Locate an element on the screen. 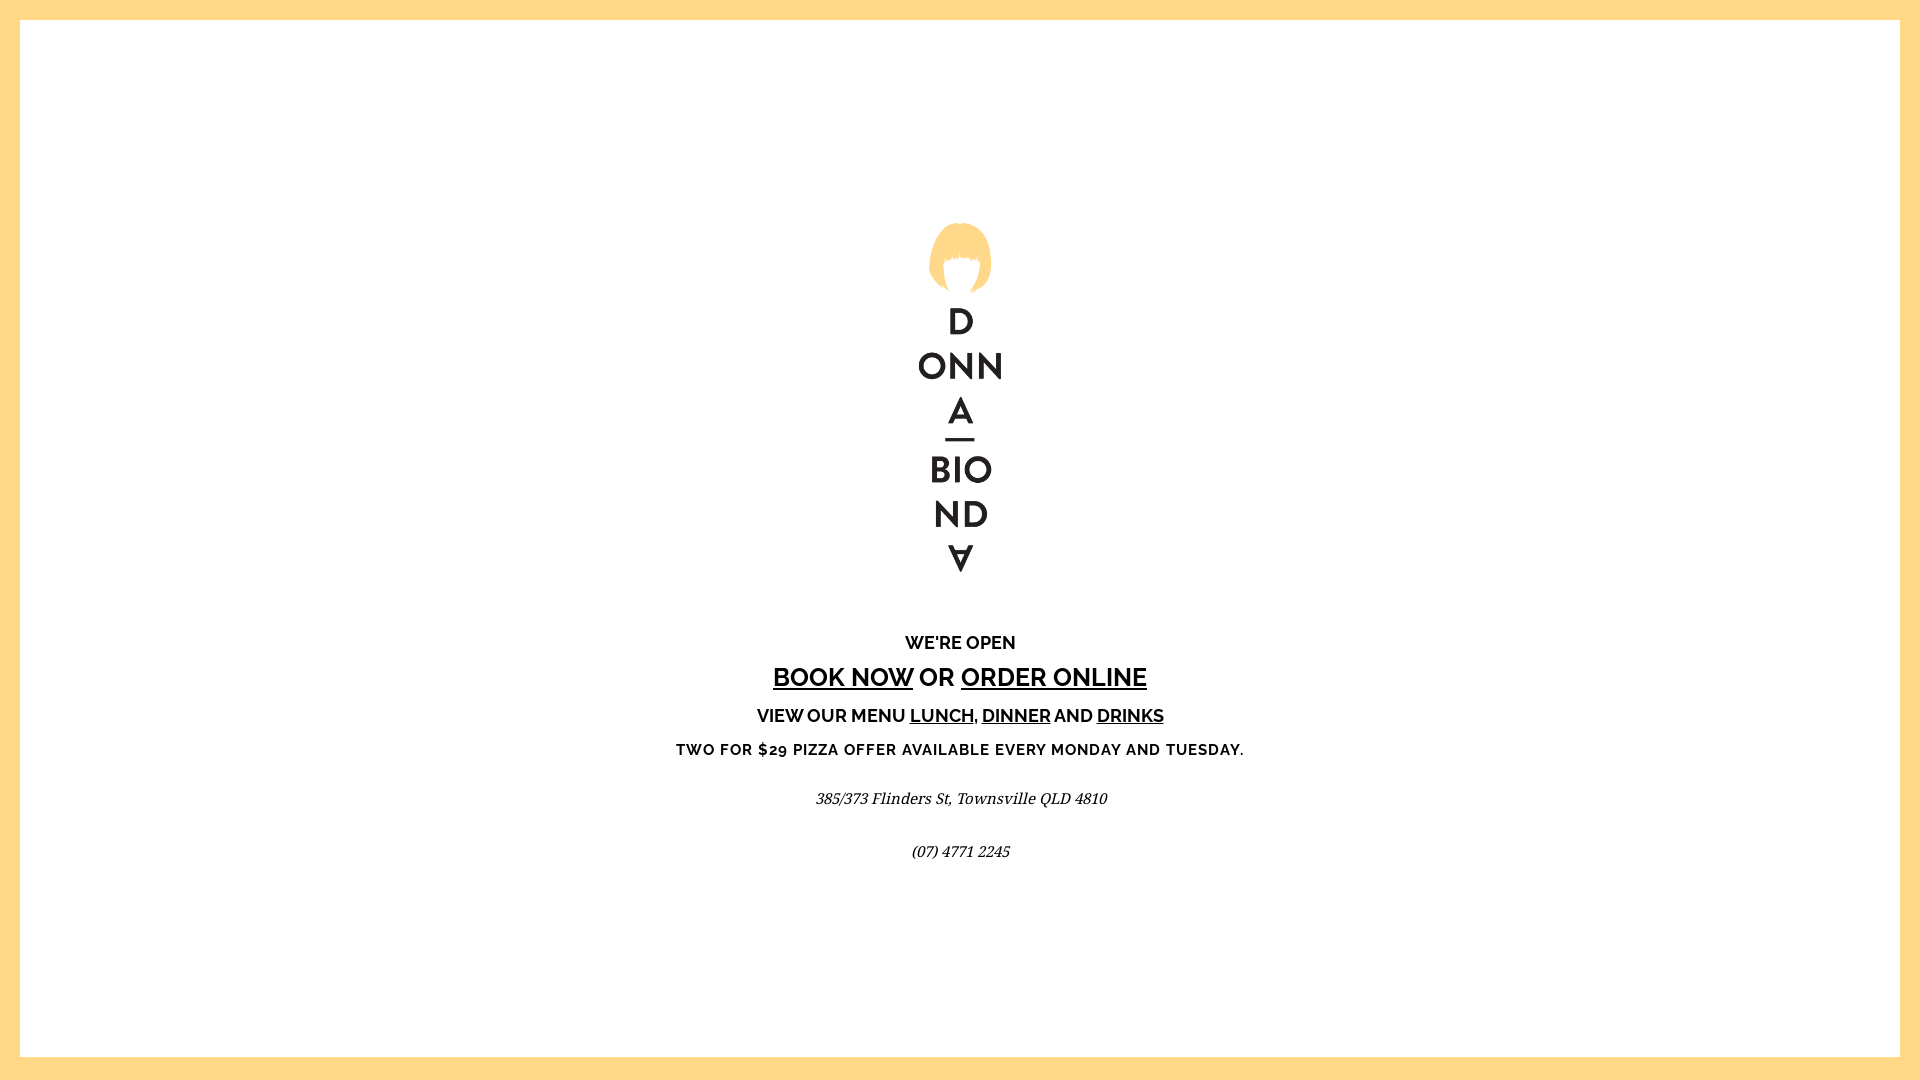  385/373 Flinders St, Townsville QLD 4810 is located at coordinates (960, 798).